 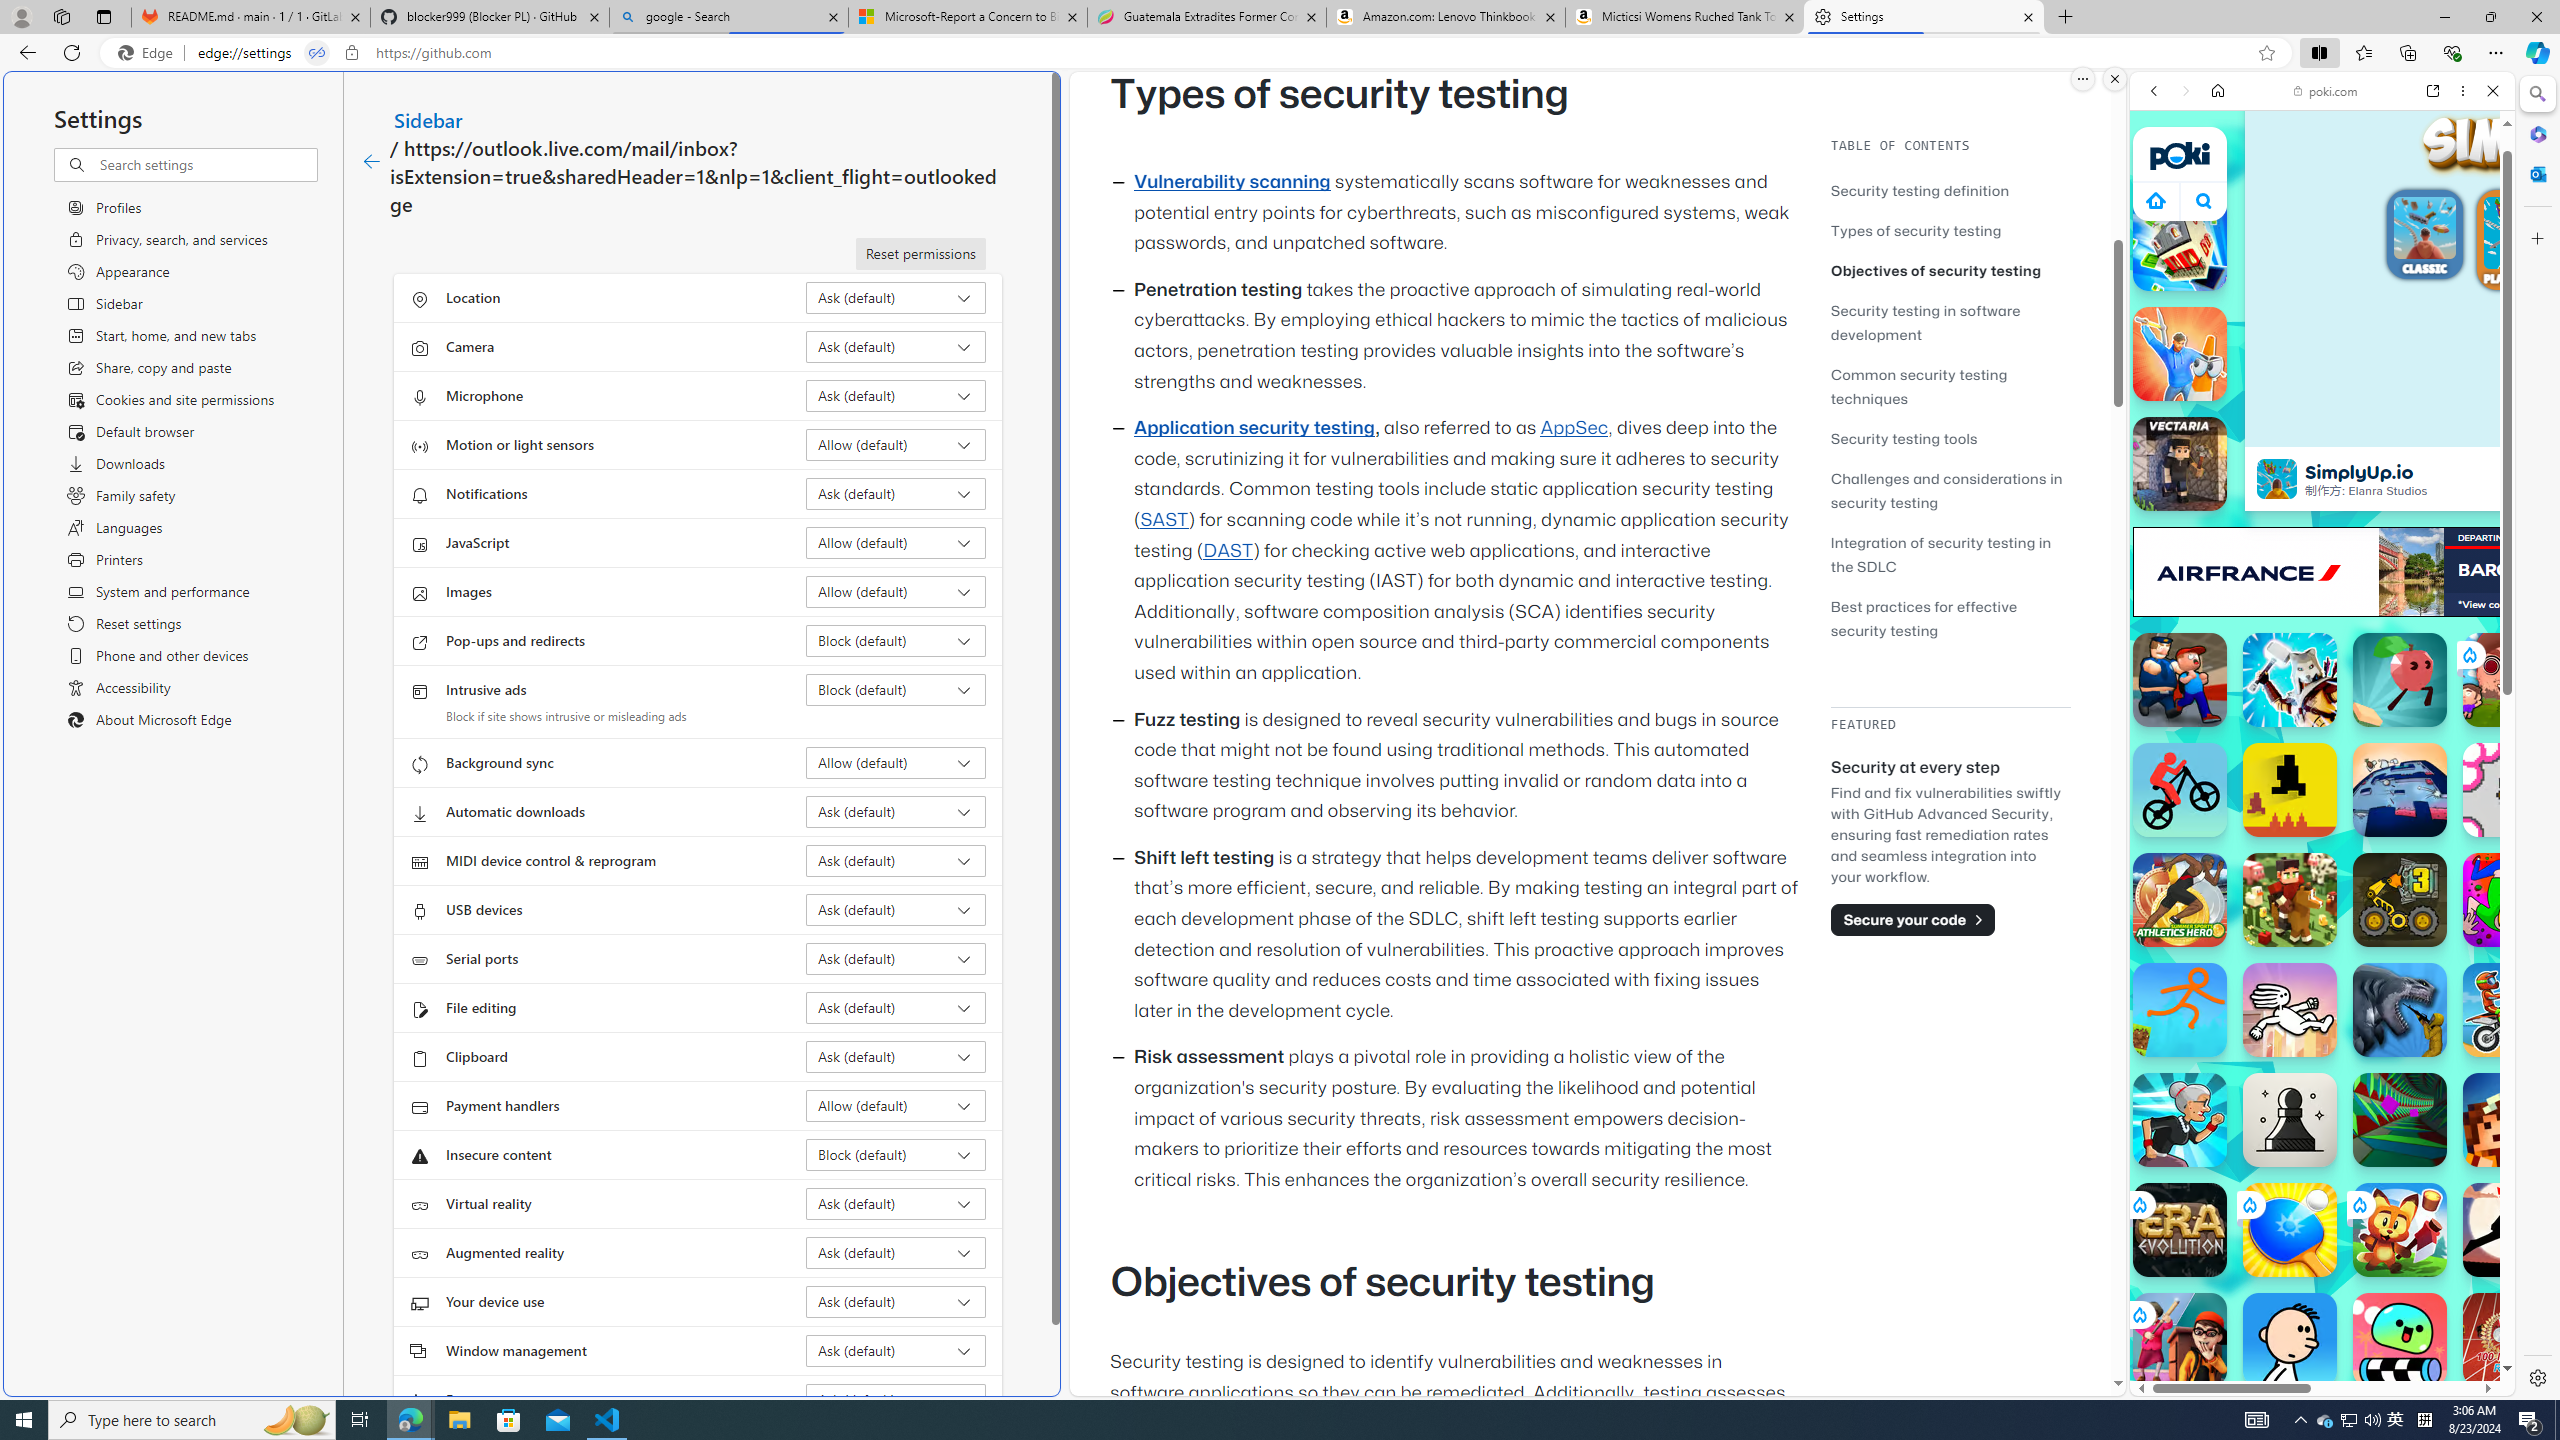 What do you see at coordinates (2290, 1010) in the screenshot?
I see `Dreadhead Parkour` at bounding box center [2290, 1010].